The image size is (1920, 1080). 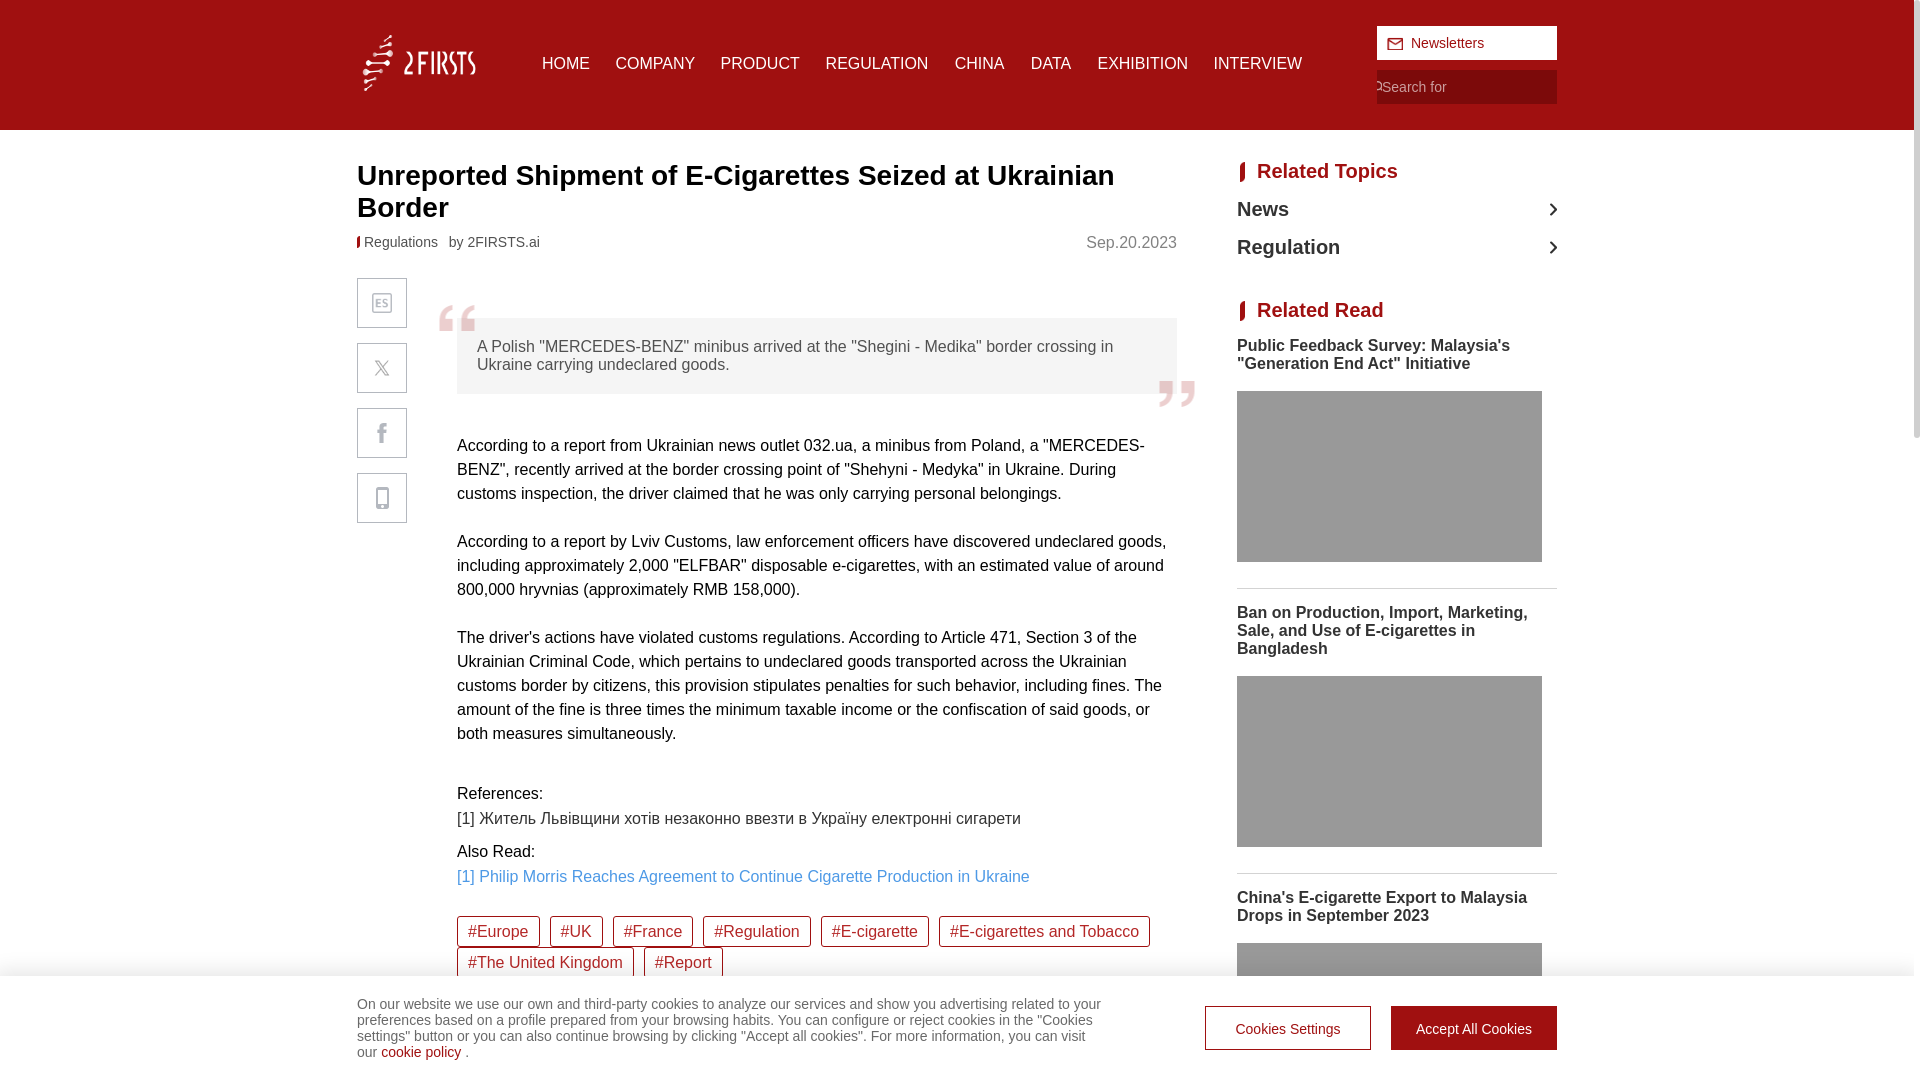 I want to click on Regulation, so click(x=1396, y=248).